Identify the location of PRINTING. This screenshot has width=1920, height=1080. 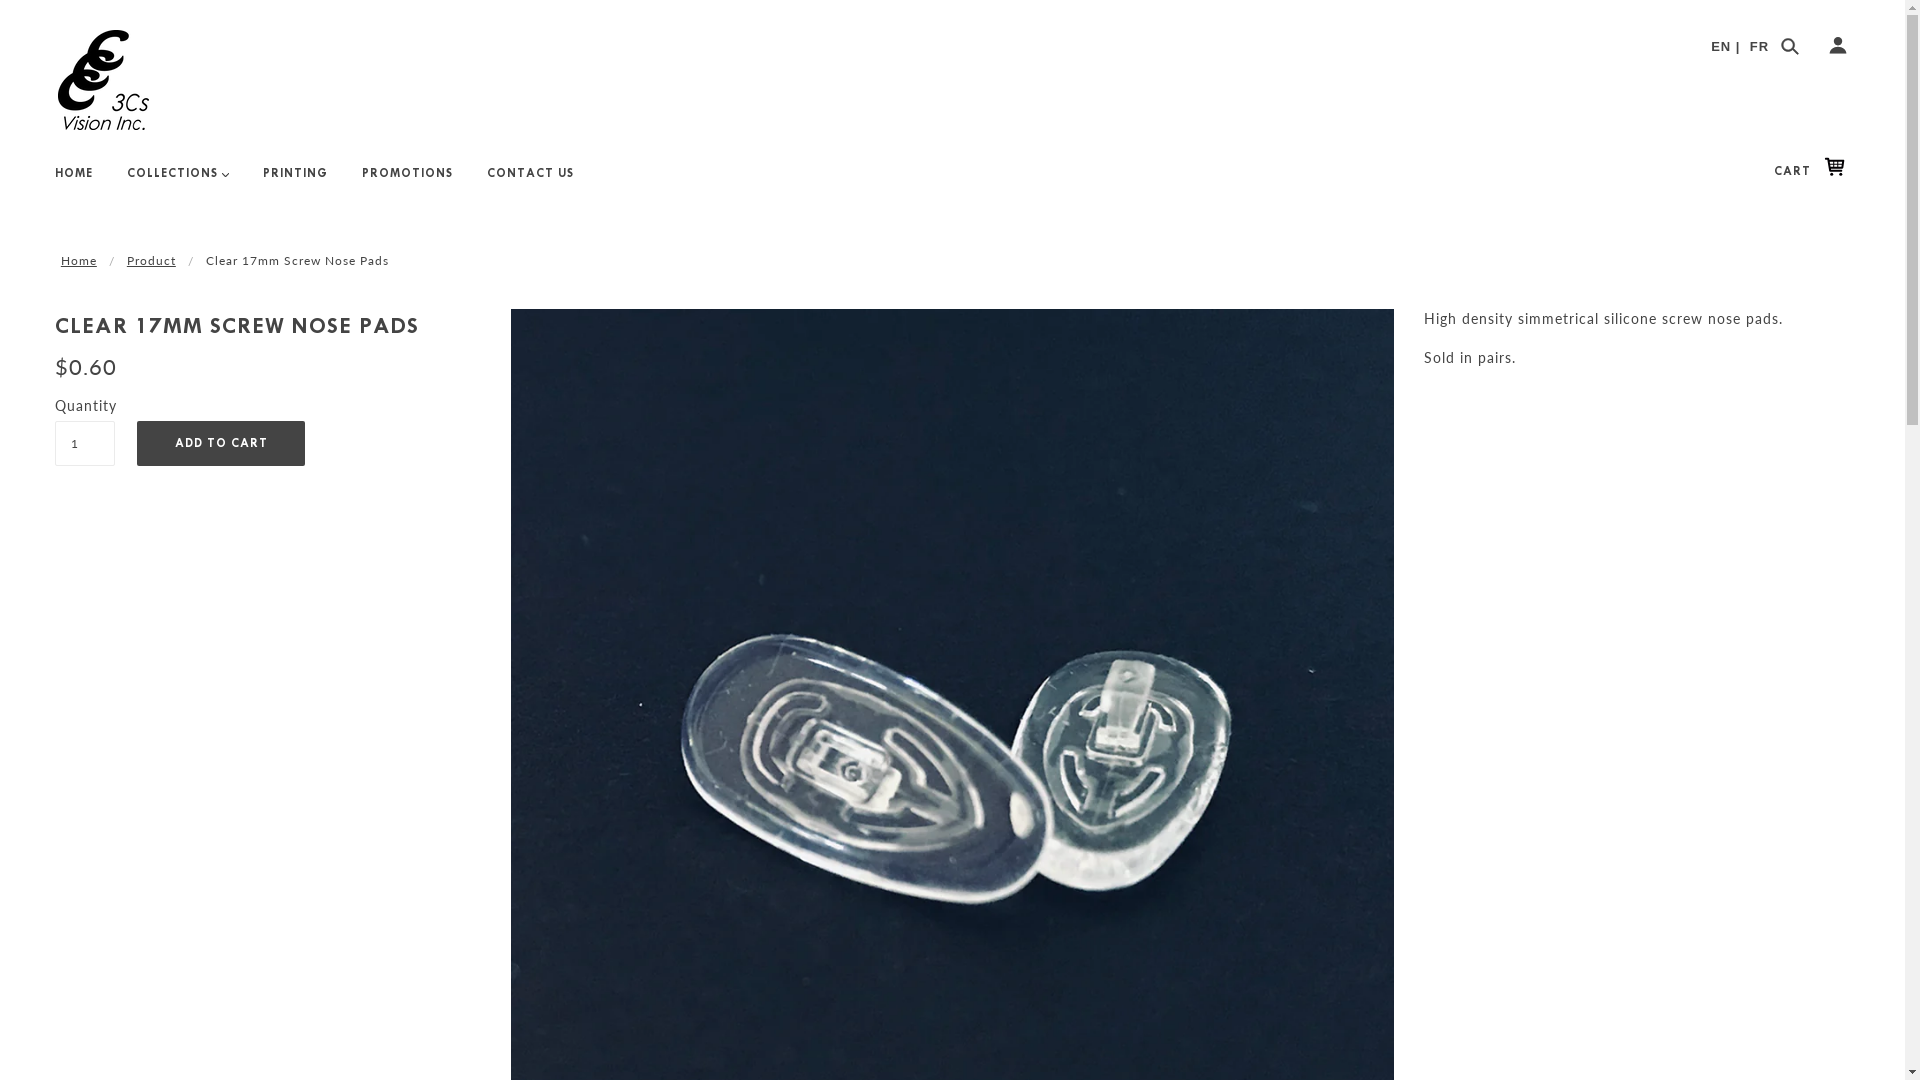
(296, 182).